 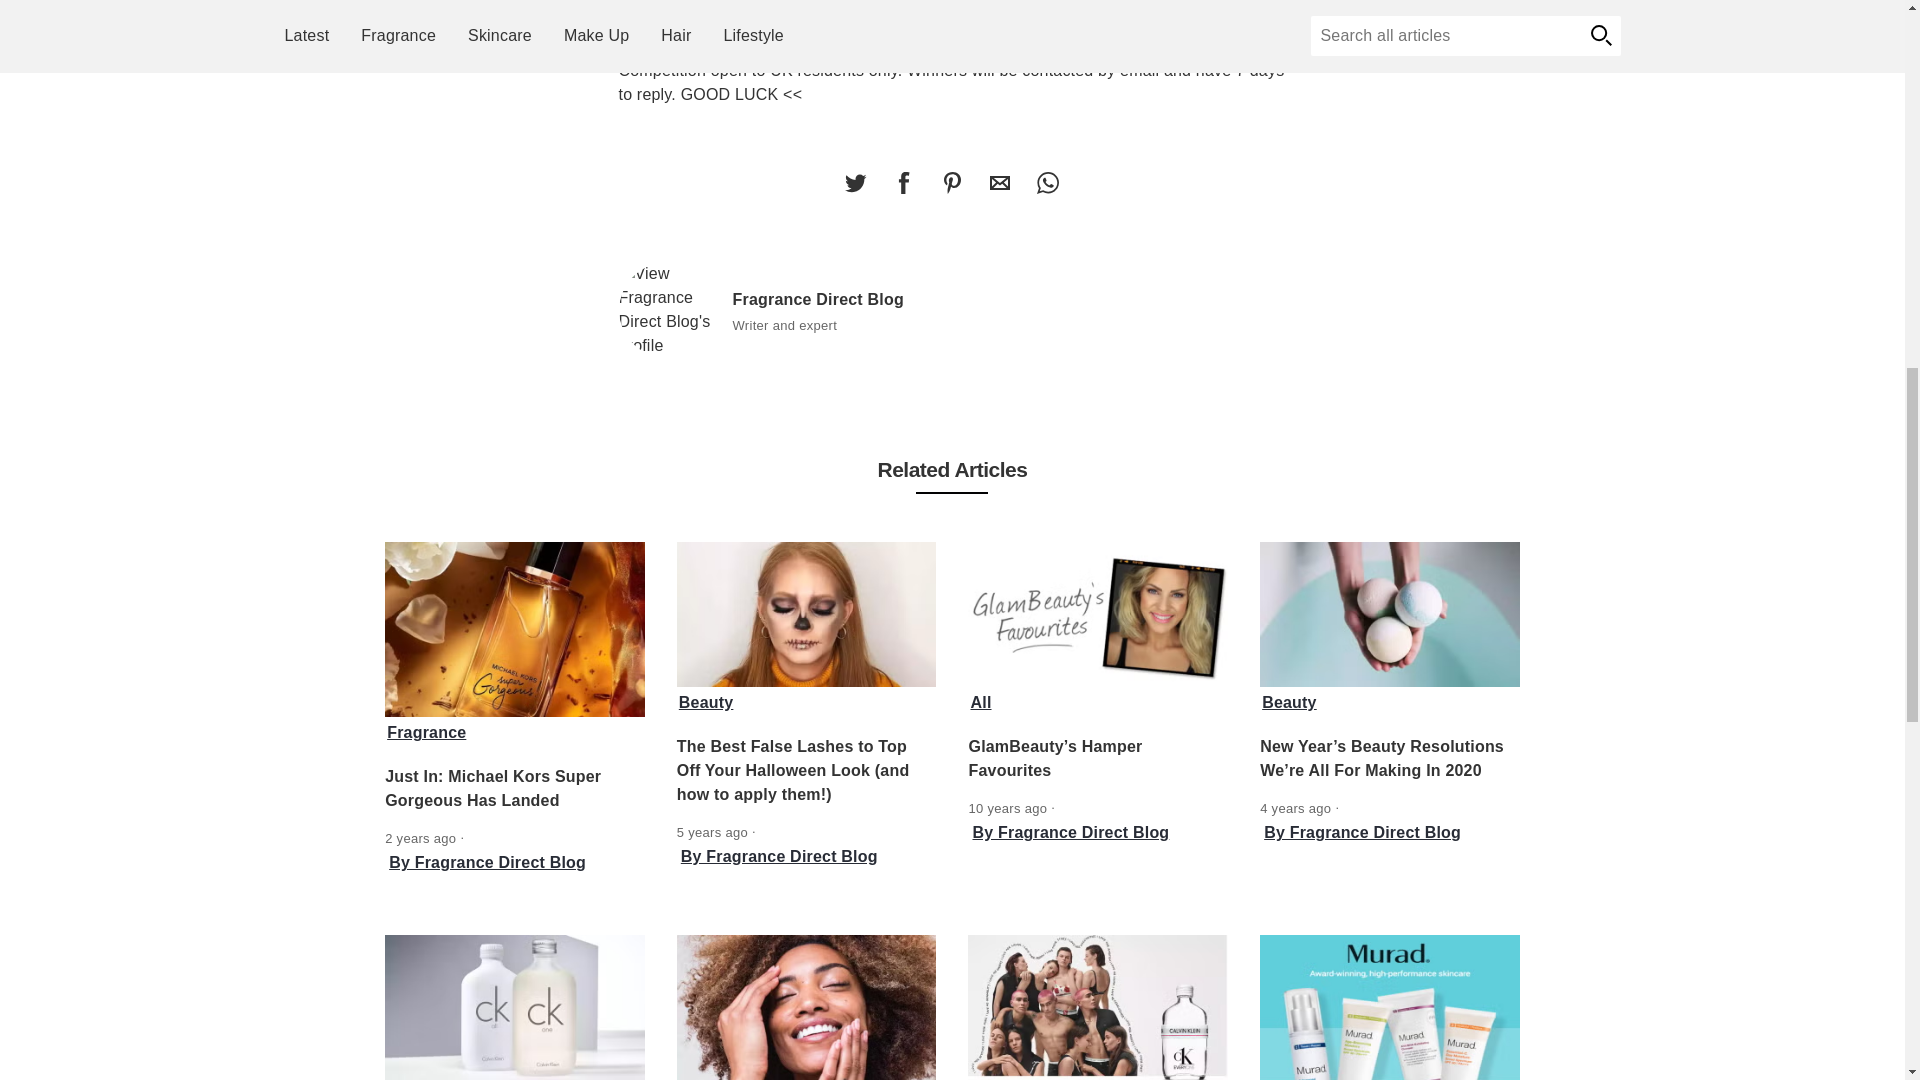 I want to click on Fragrance Direct Blog, so click(x=667, y=310).